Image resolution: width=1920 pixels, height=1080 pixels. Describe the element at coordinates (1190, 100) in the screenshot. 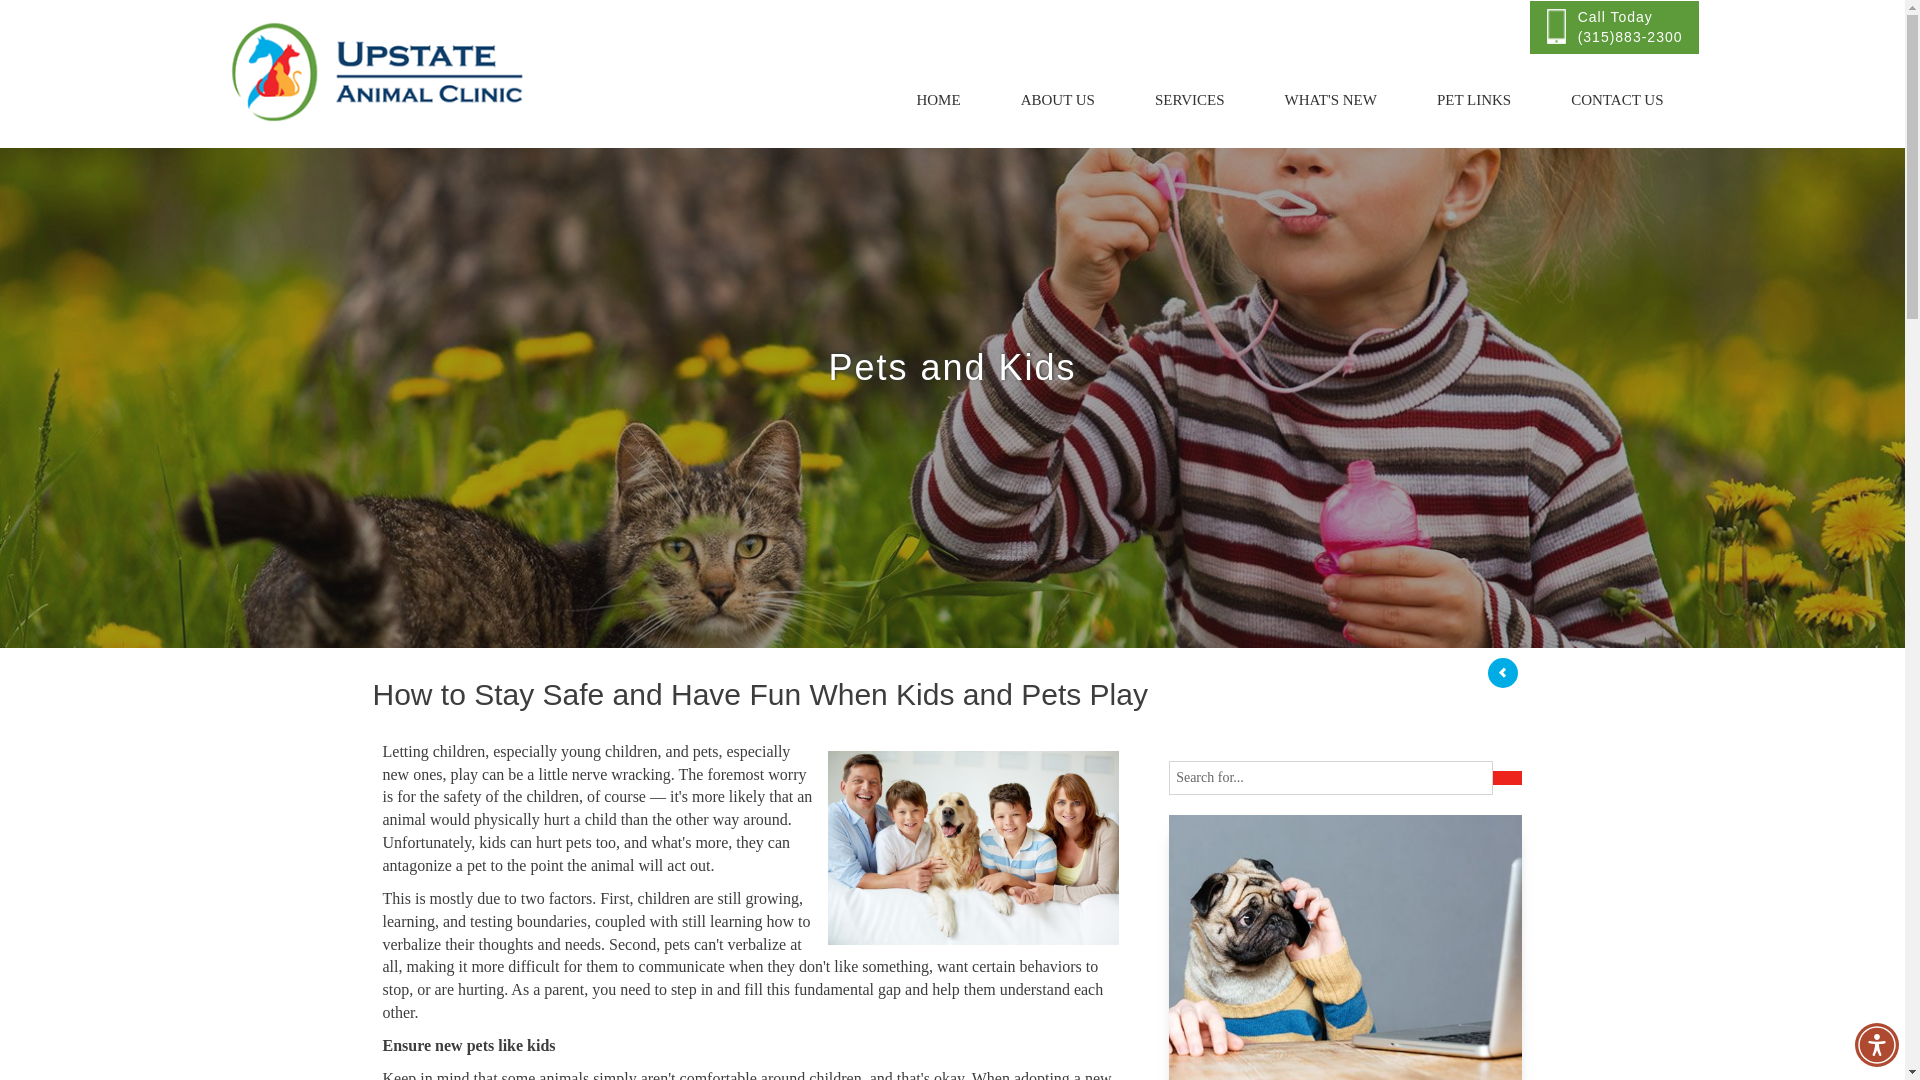

I see `SERVICES` at that location.